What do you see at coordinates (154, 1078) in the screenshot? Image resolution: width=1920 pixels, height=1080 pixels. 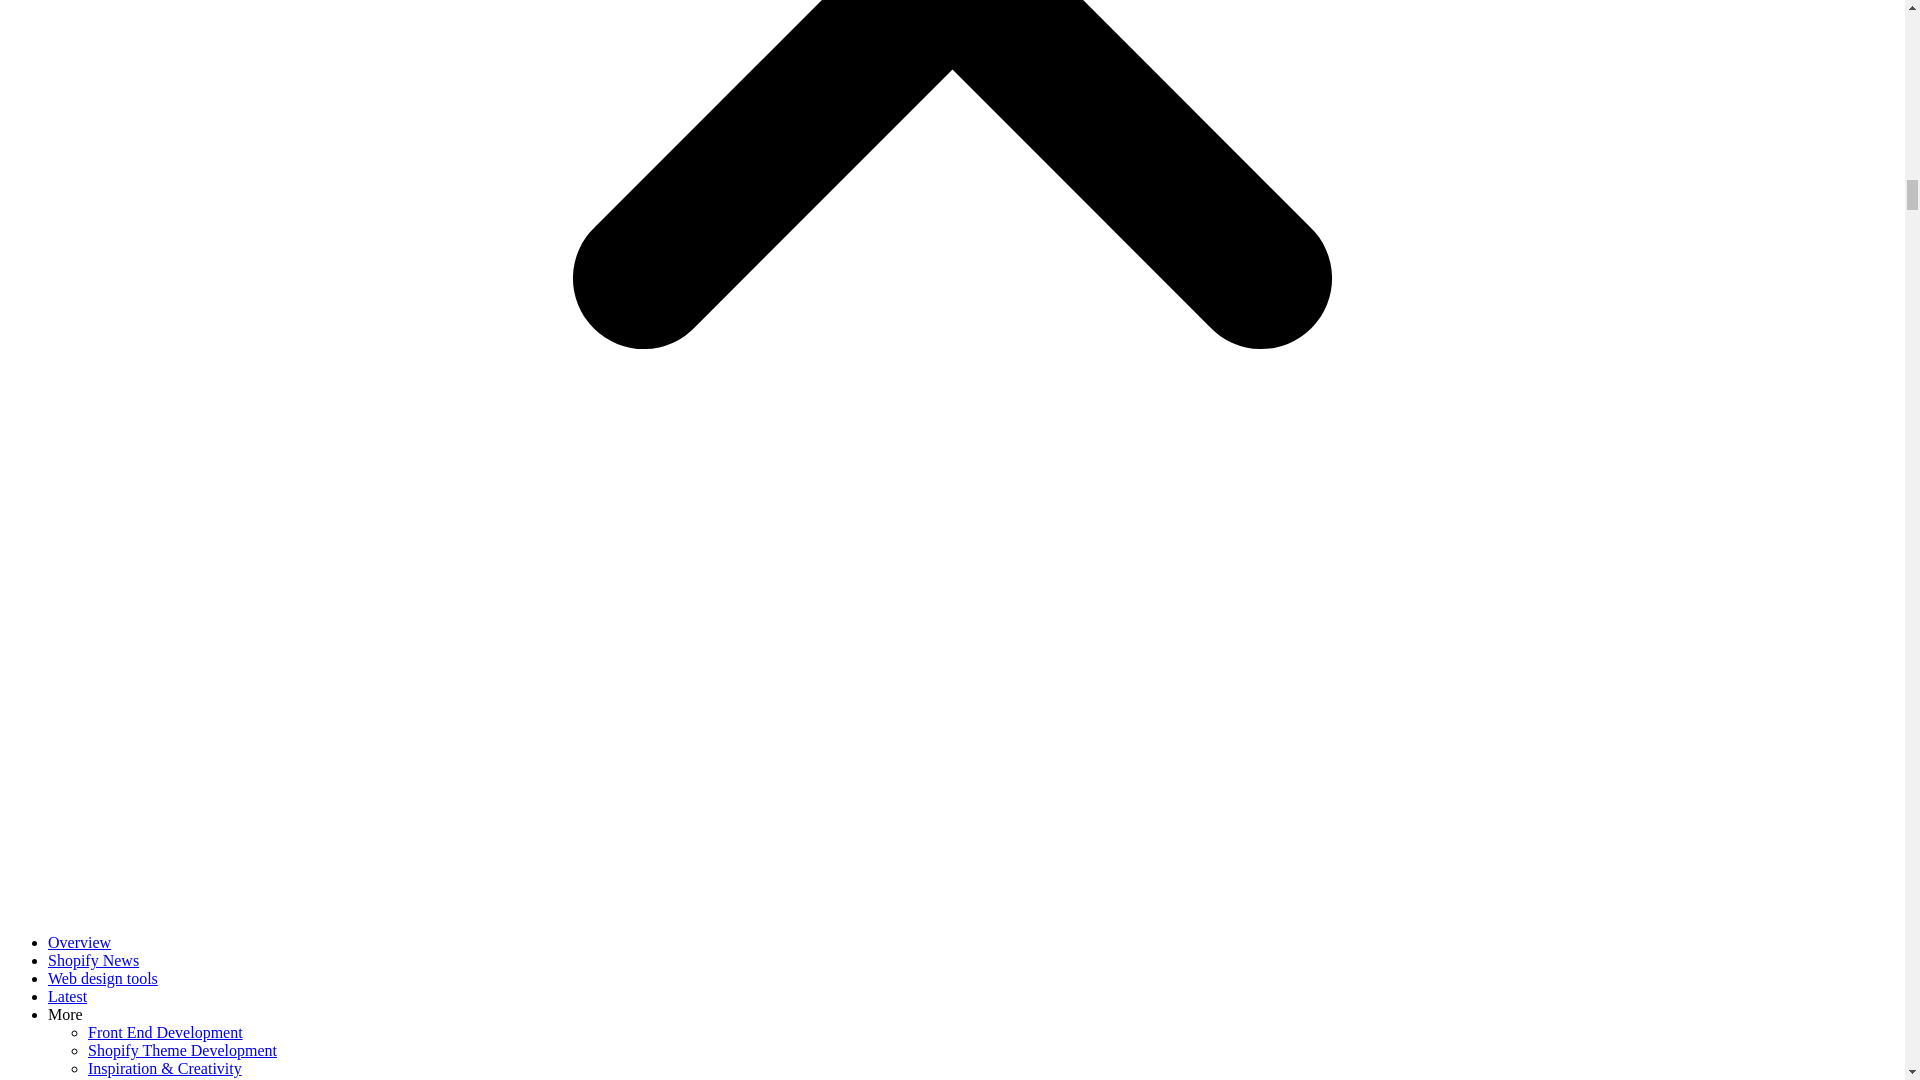 I see `Finding New Clients` at bounding box center [154, 1078].